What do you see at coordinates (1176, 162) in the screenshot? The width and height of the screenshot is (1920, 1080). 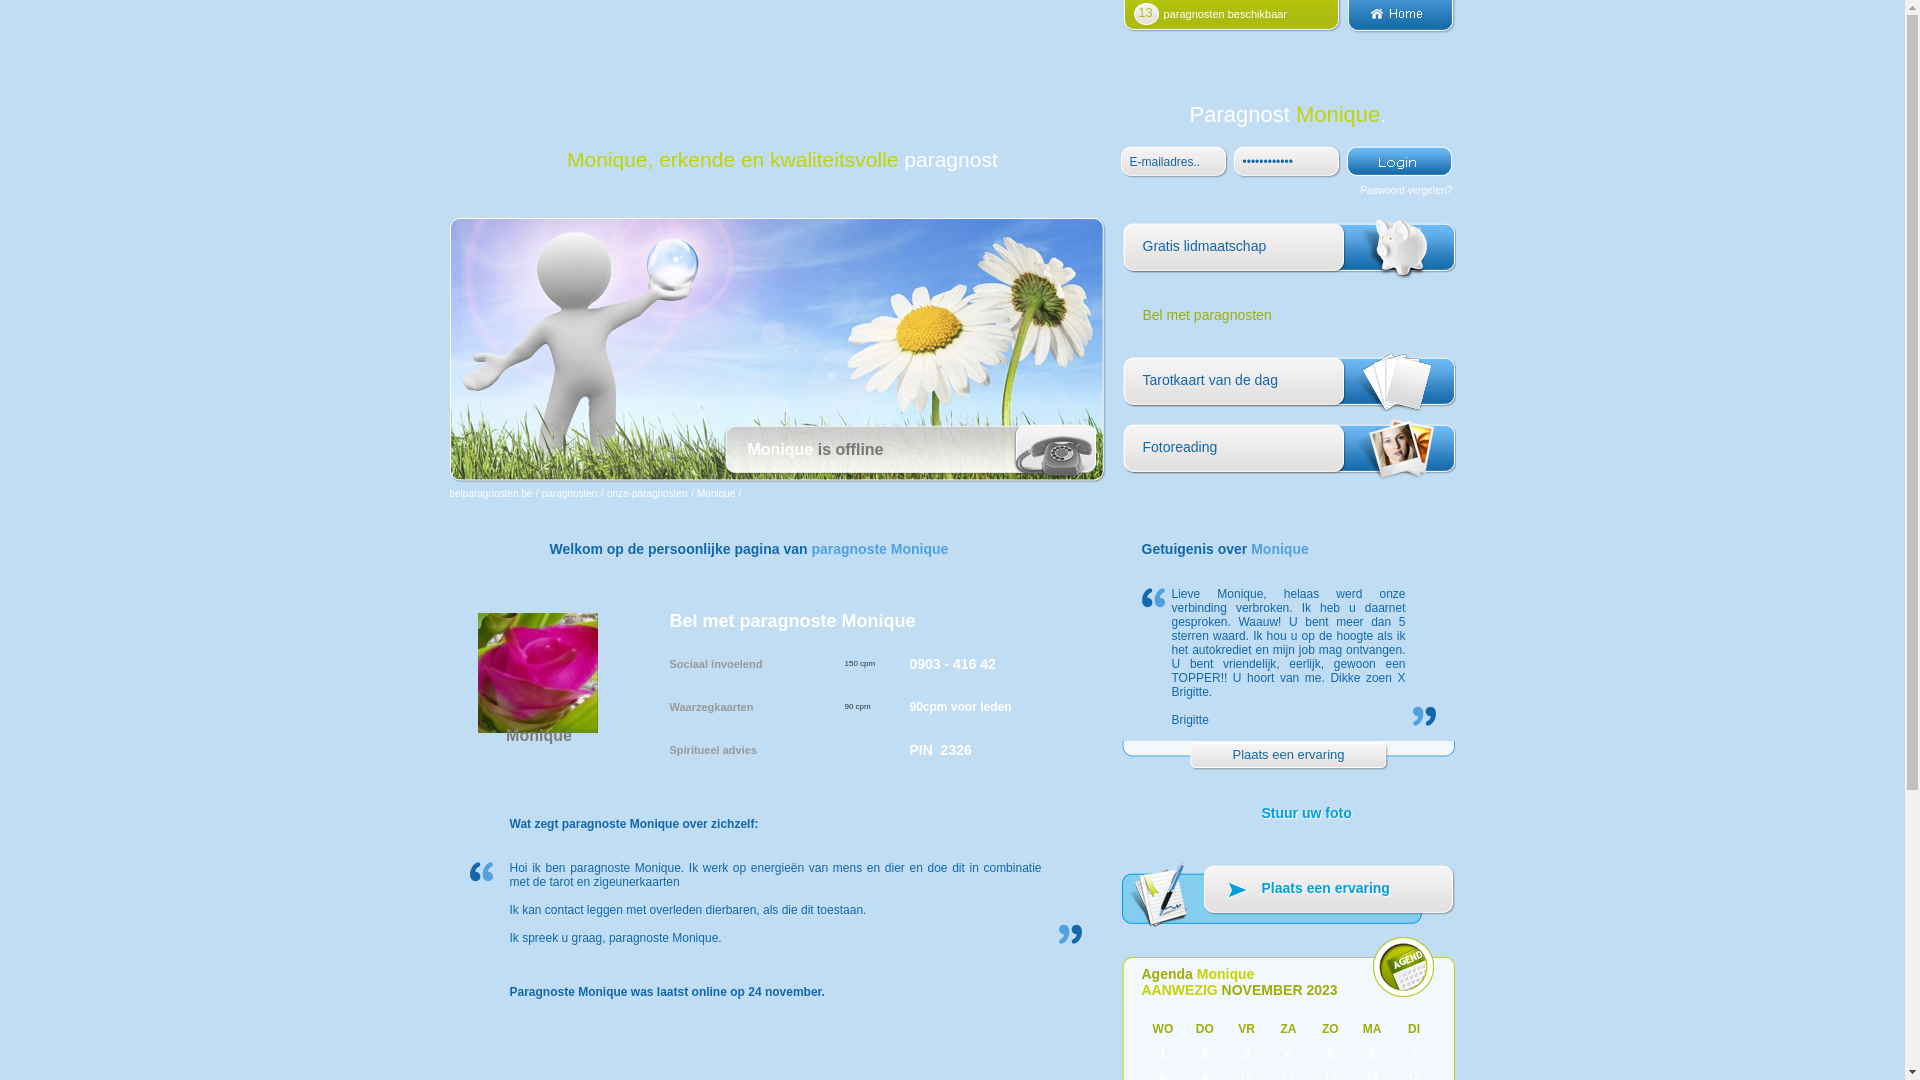 I see `E-mailadres..` at bounding box center [1176, 162].